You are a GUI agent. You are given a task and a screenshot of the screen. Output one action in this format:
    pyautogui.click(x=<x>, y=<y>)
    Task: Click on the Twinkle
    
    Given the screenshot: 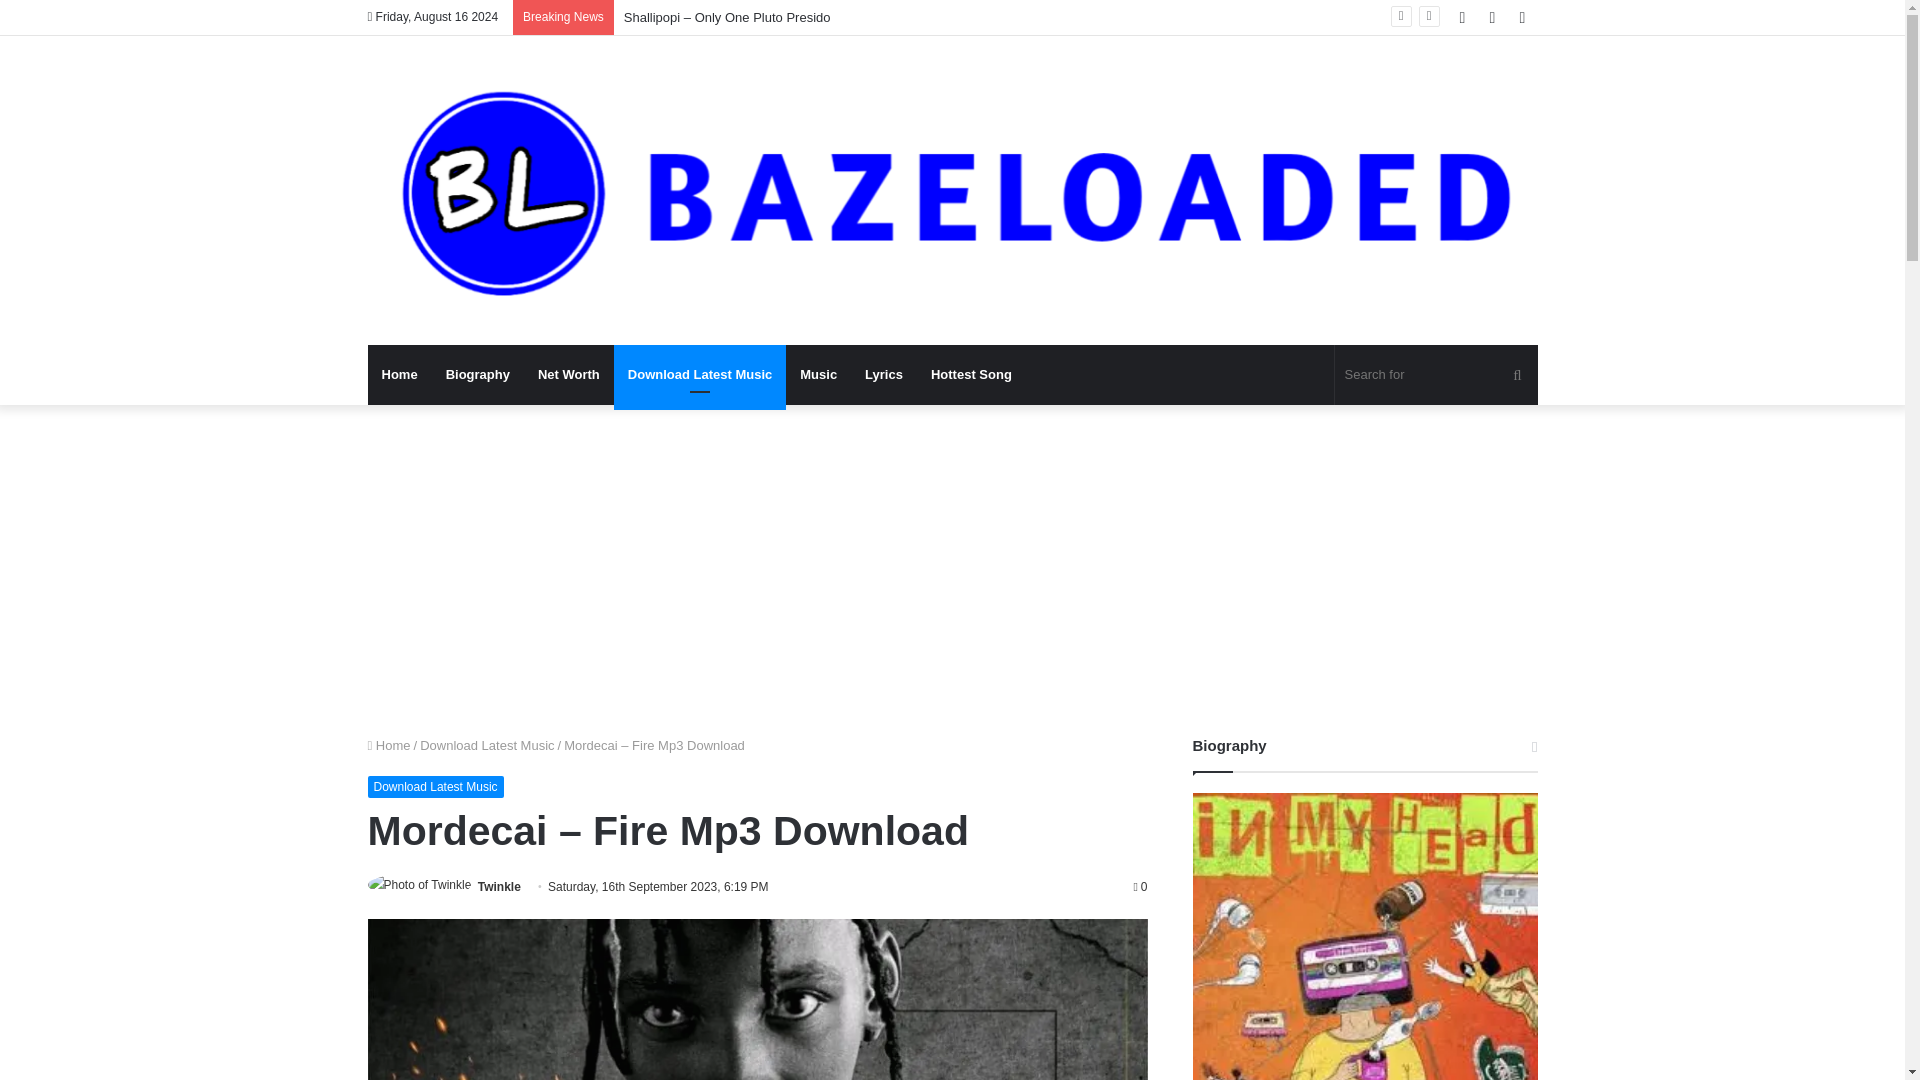 What is the action you would take?
    pyautogui.click(x=499, y=887)
    